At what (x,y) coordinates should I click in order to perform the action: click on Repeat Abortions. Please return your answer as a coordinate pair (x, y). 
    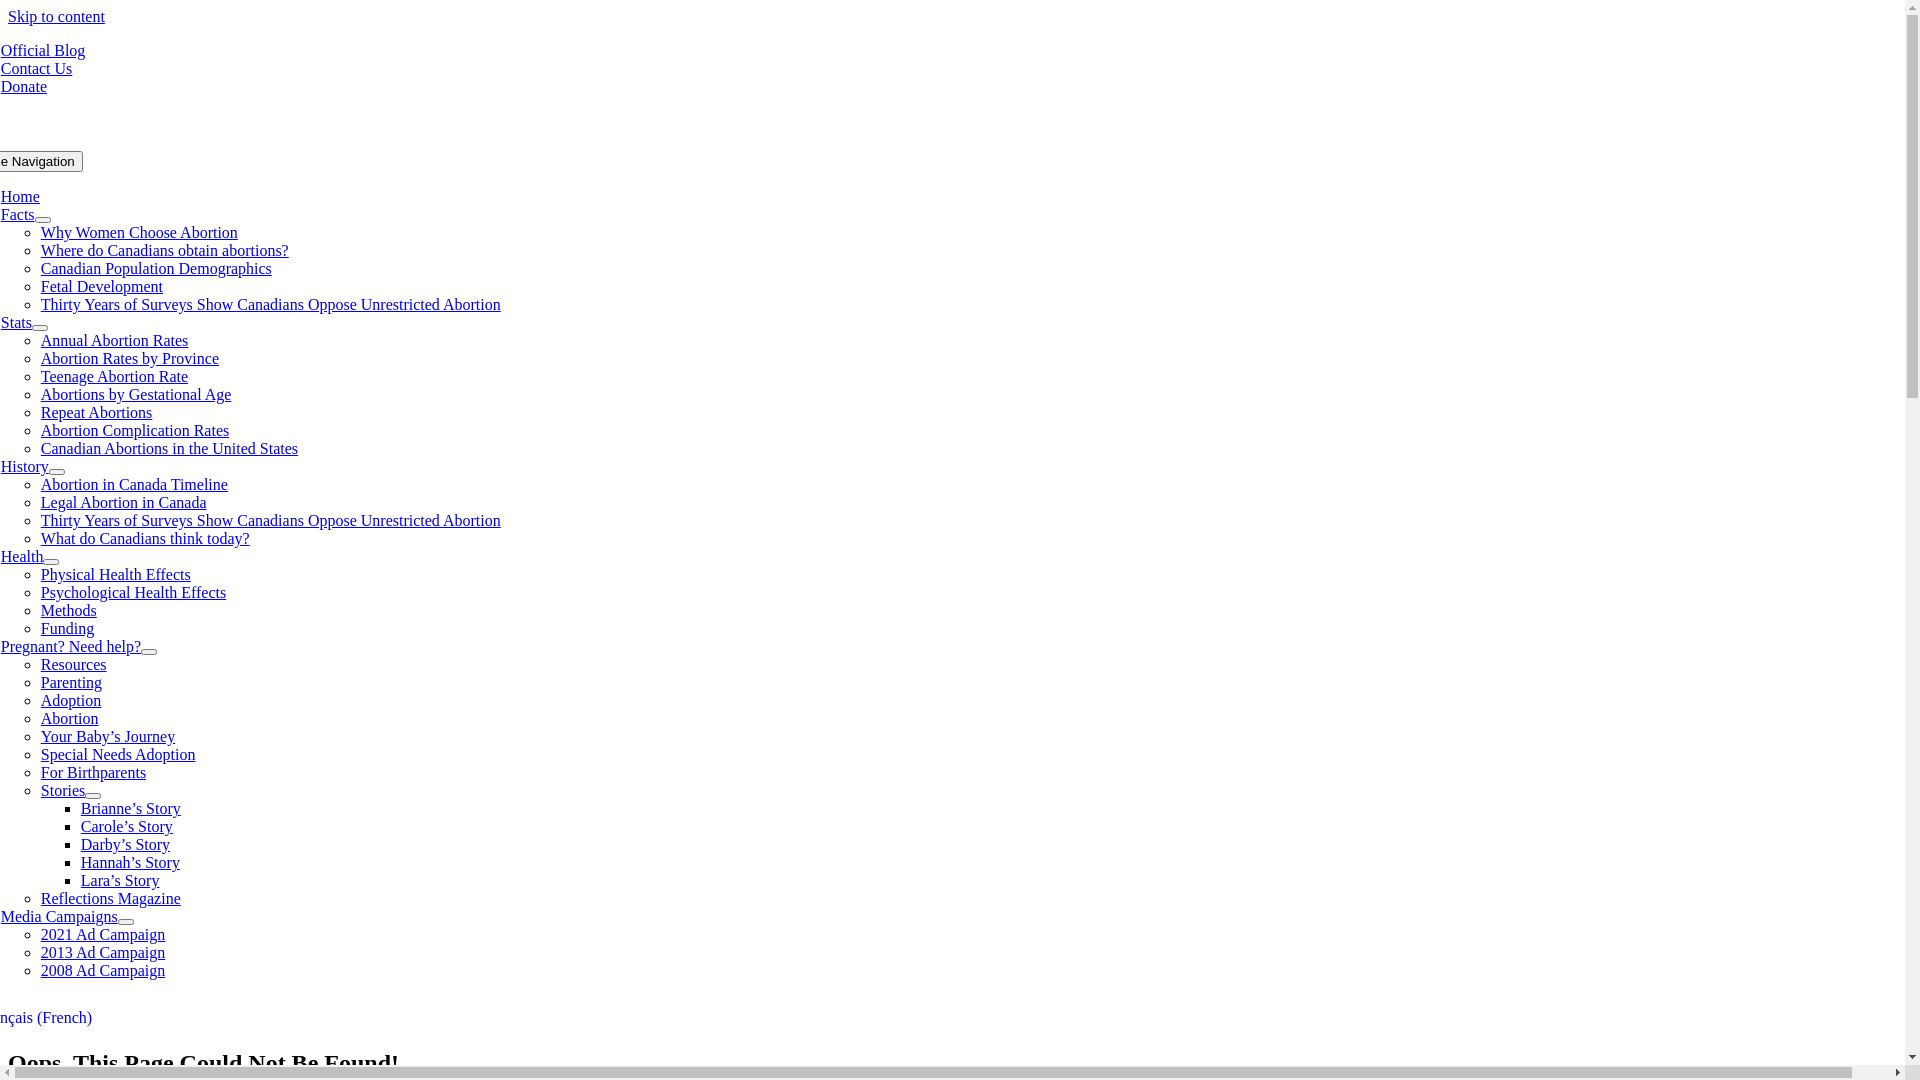
    Looking at the image, I should click on (97, 412).